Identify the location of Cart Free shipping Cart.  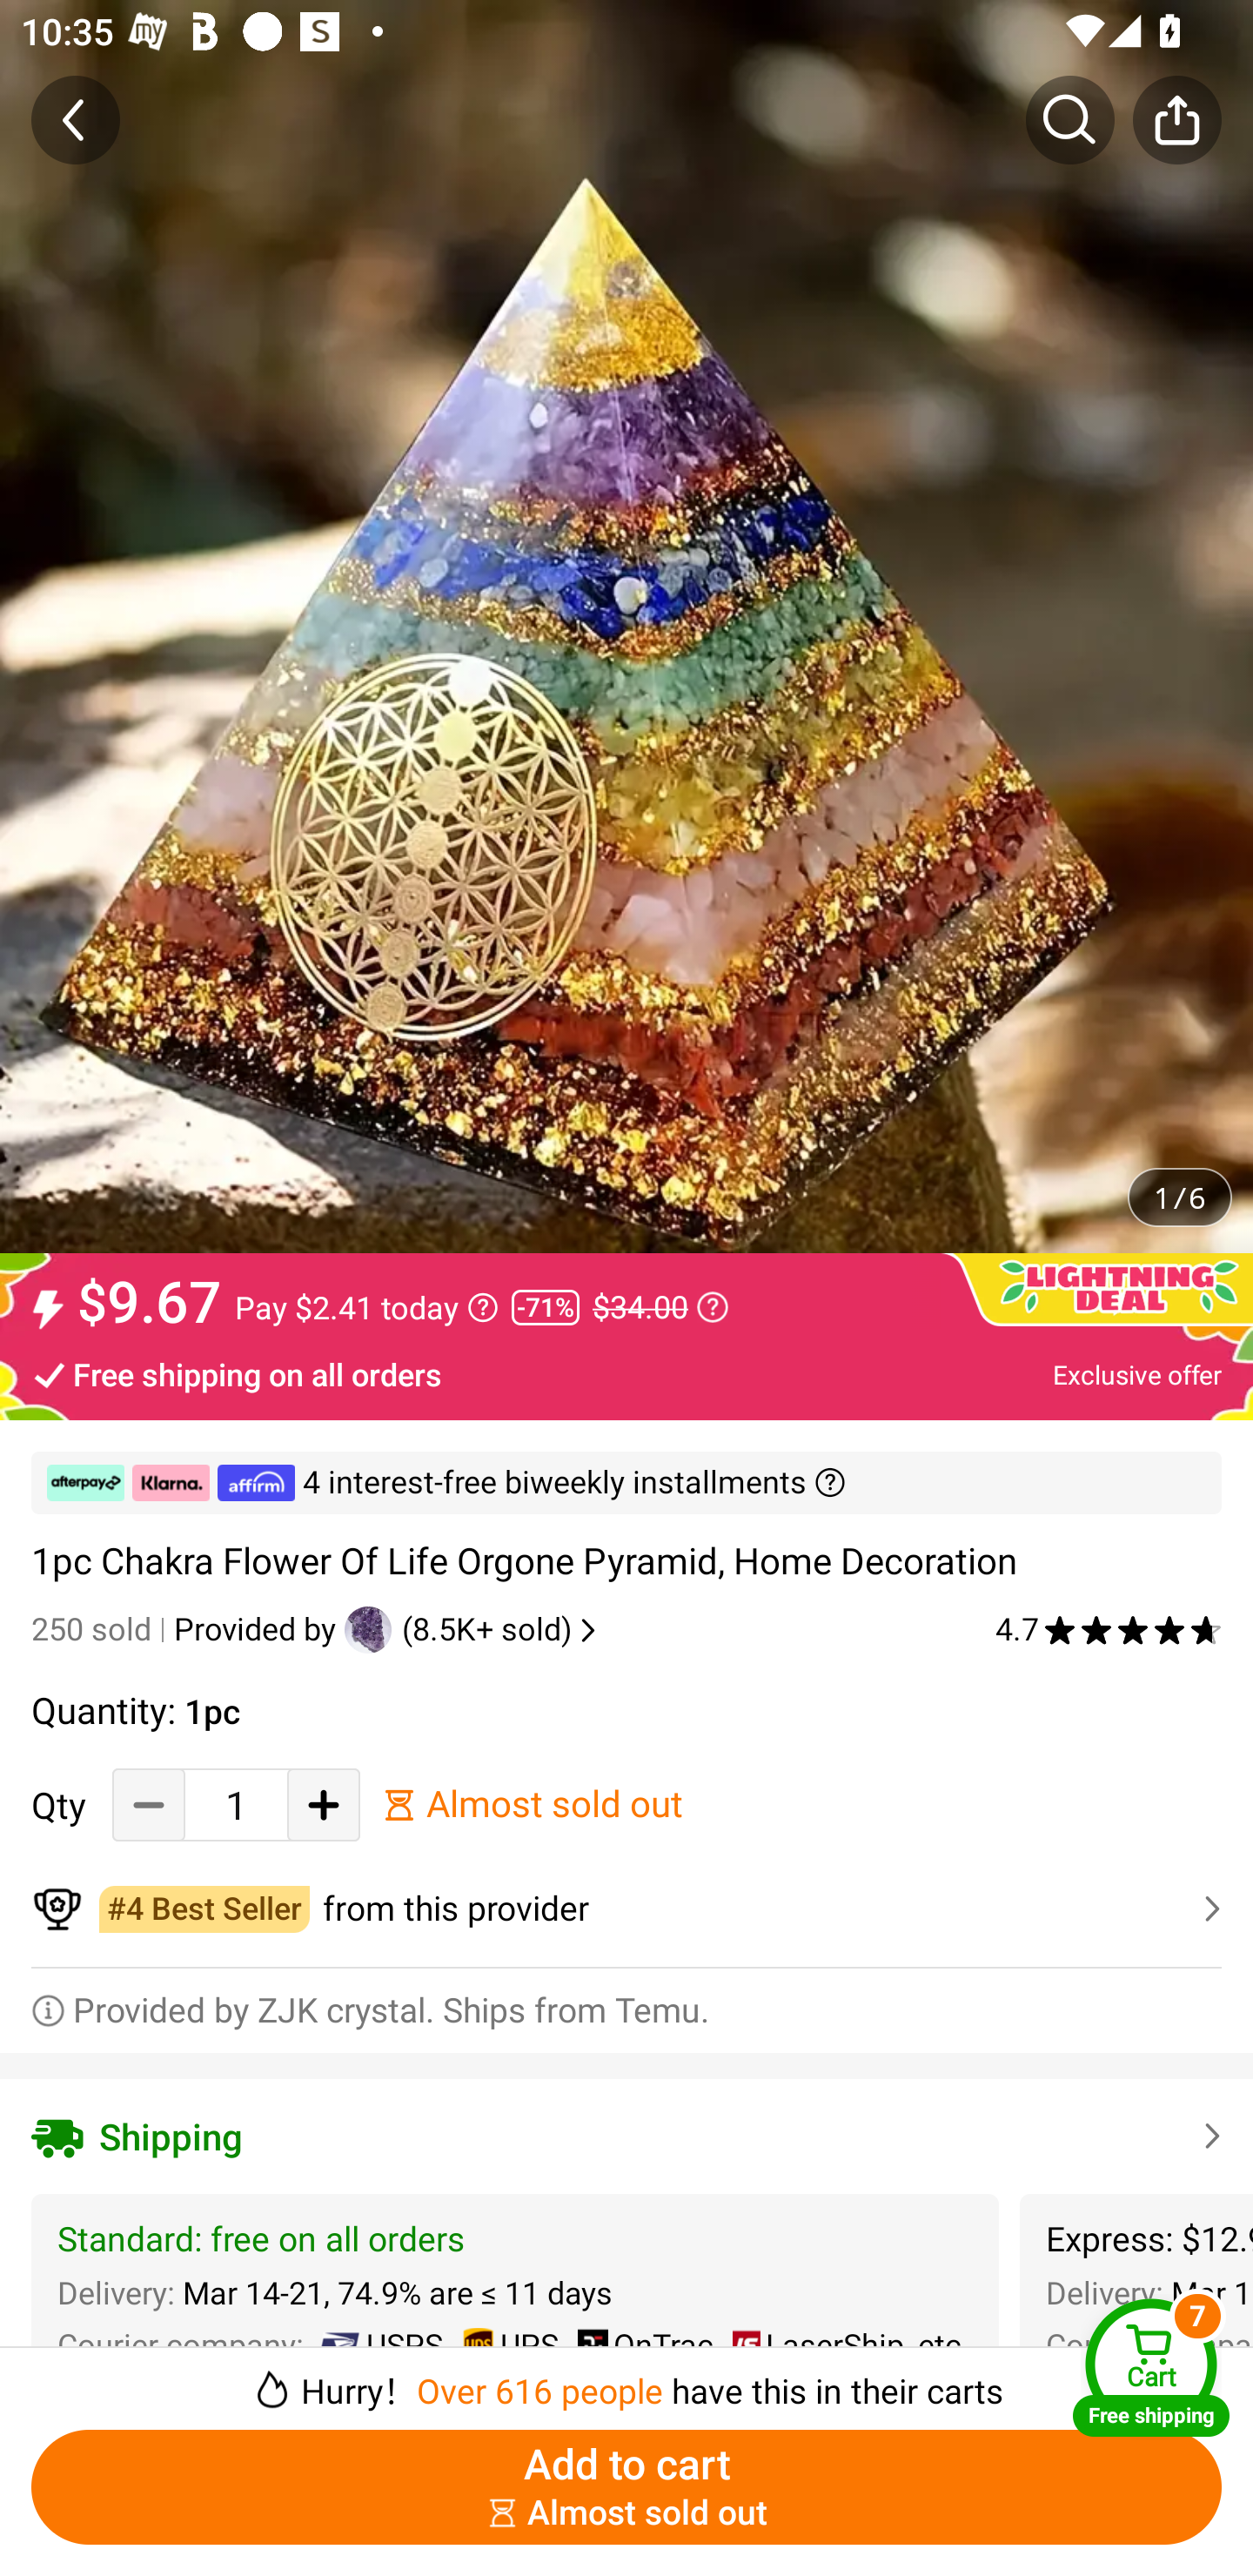
(1151, 2367).